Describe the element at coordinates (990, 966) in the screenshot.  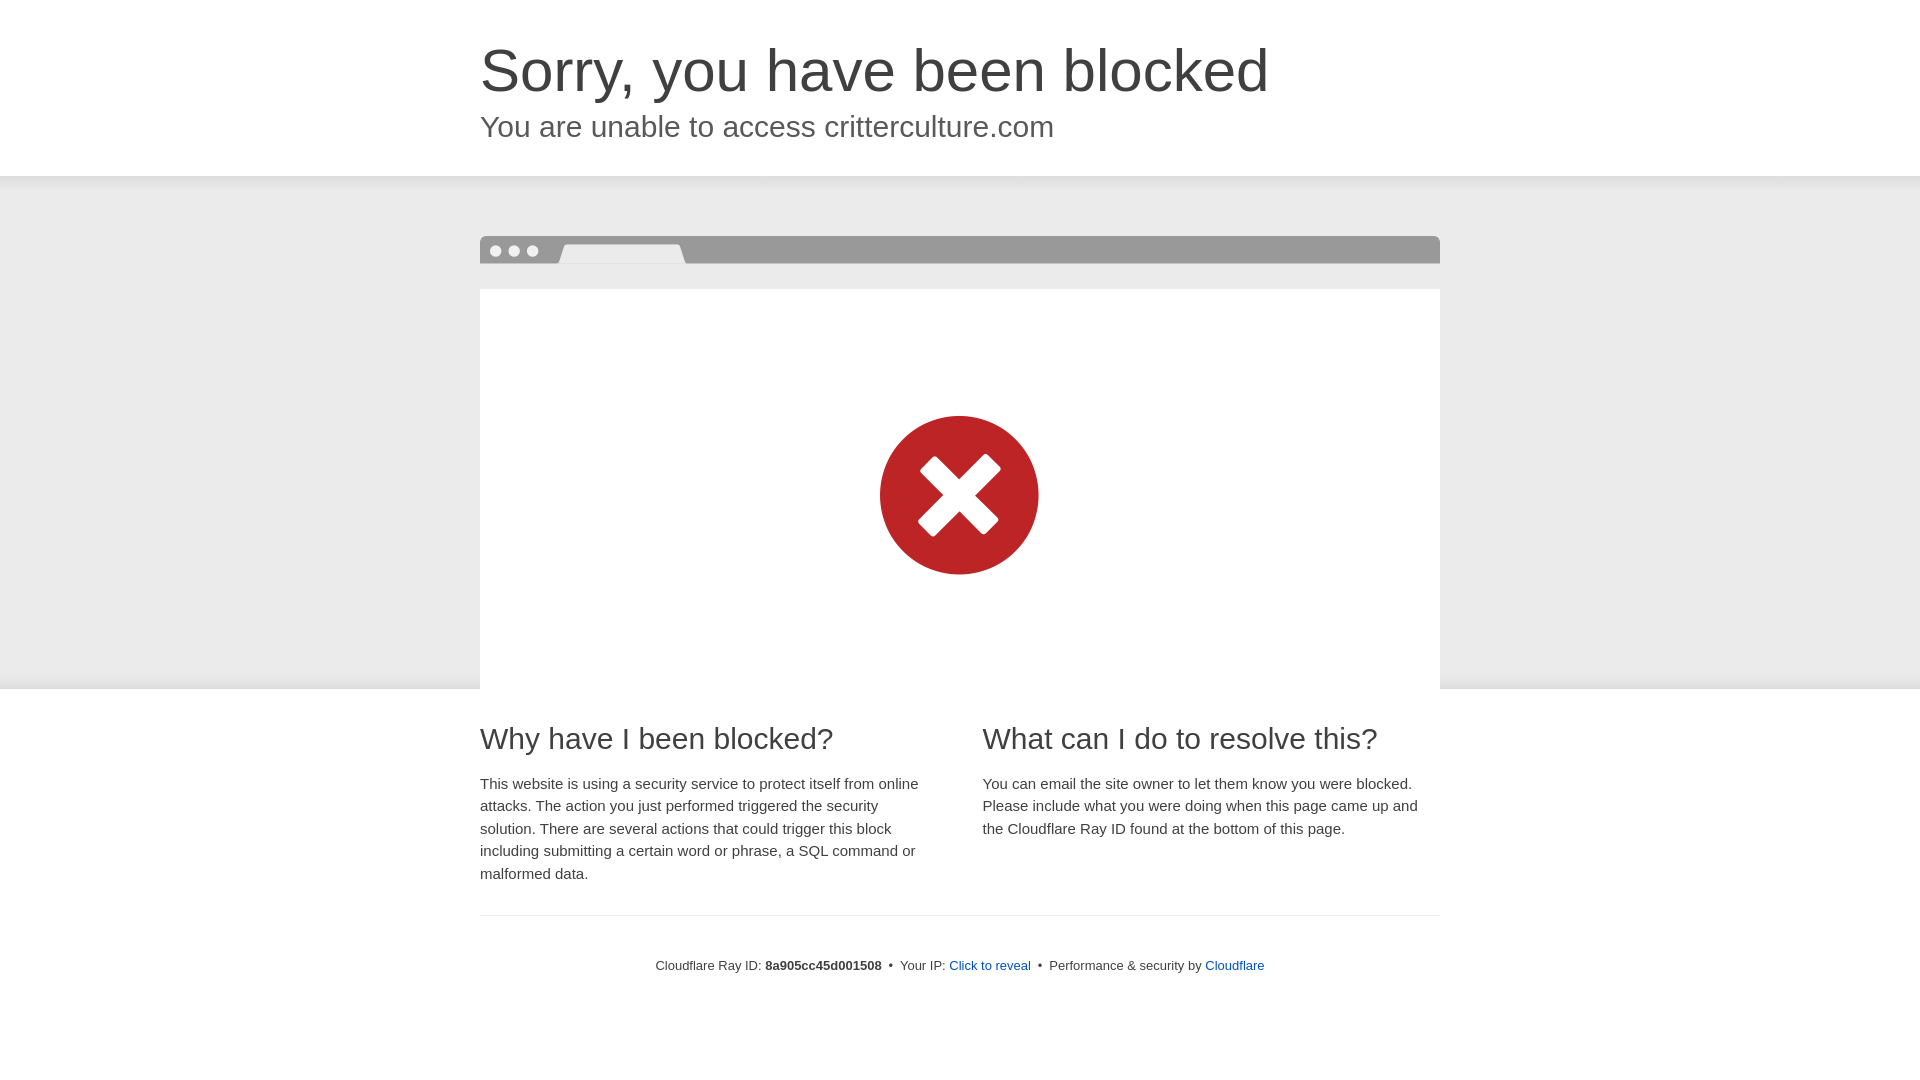
I see `Click to reveal` at that location.